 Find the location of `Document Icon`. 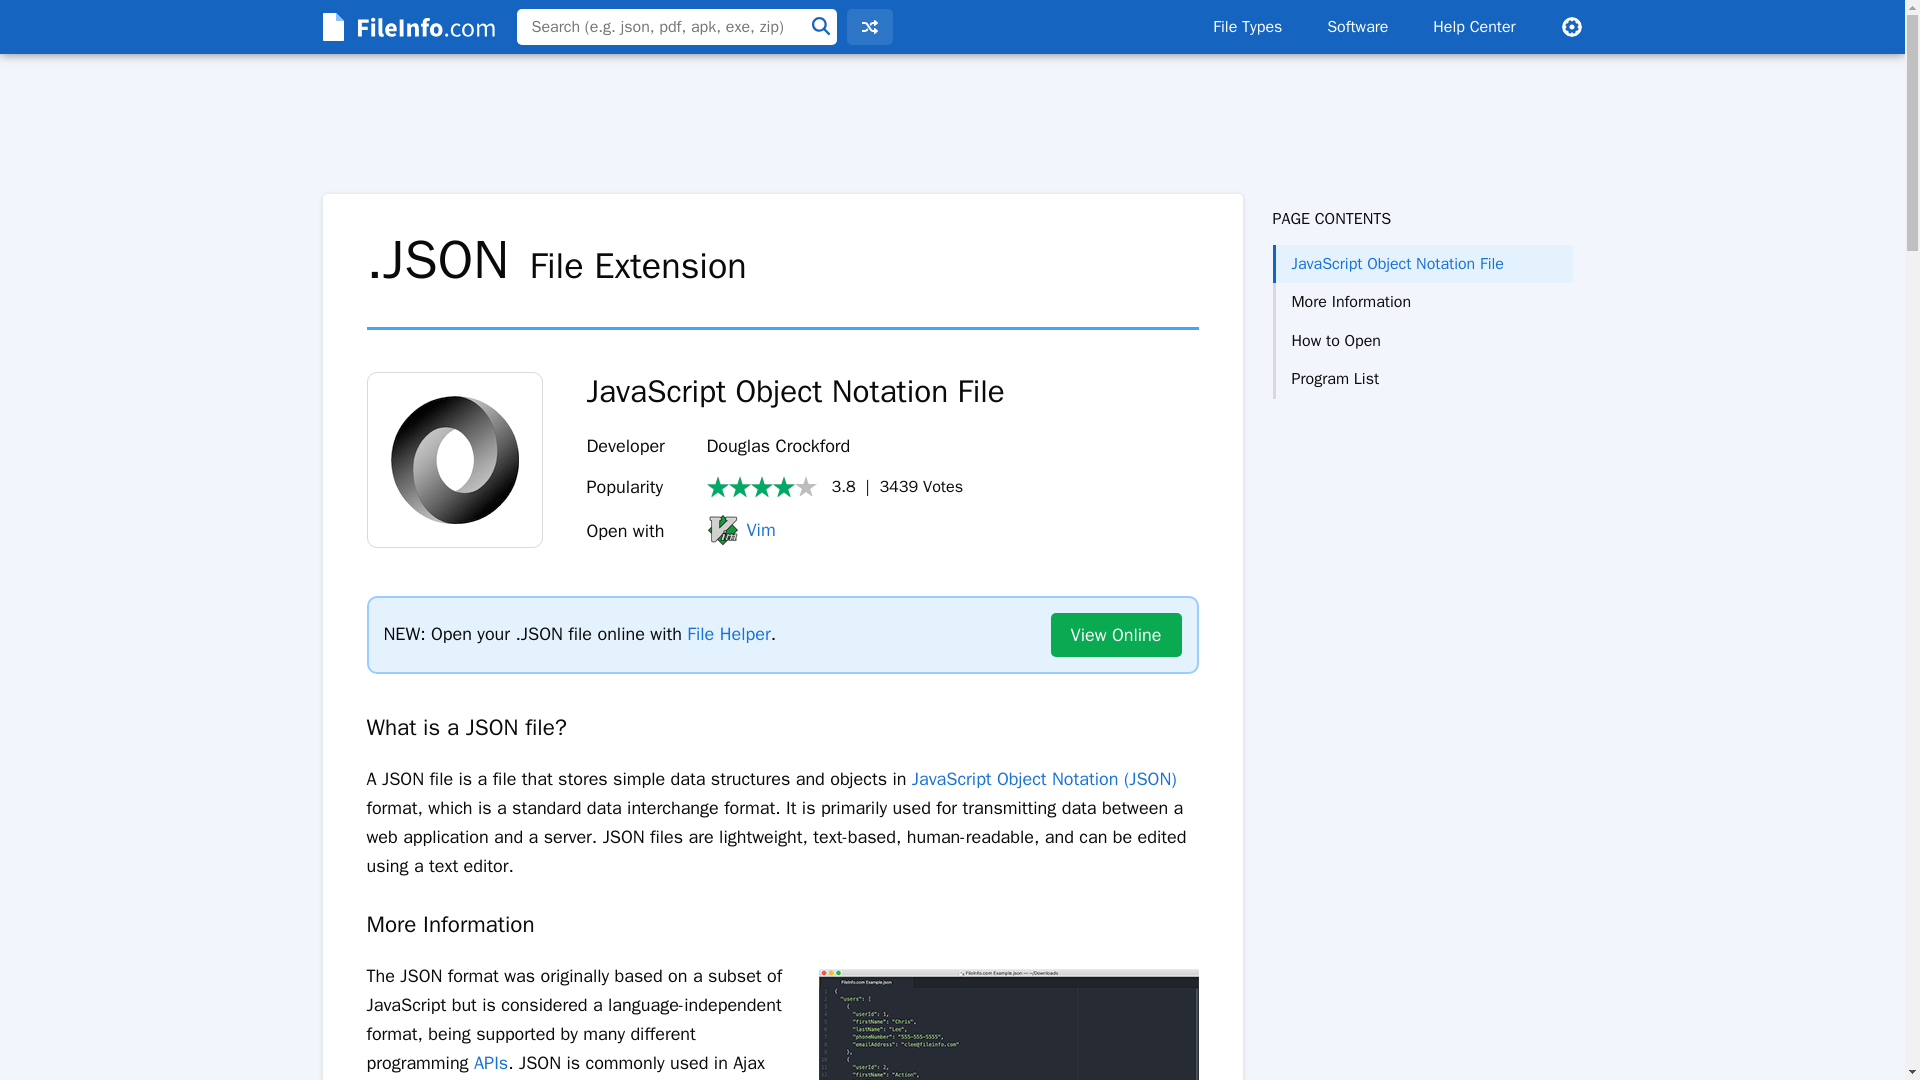

Document Icon is located at coordinates (454, 459).